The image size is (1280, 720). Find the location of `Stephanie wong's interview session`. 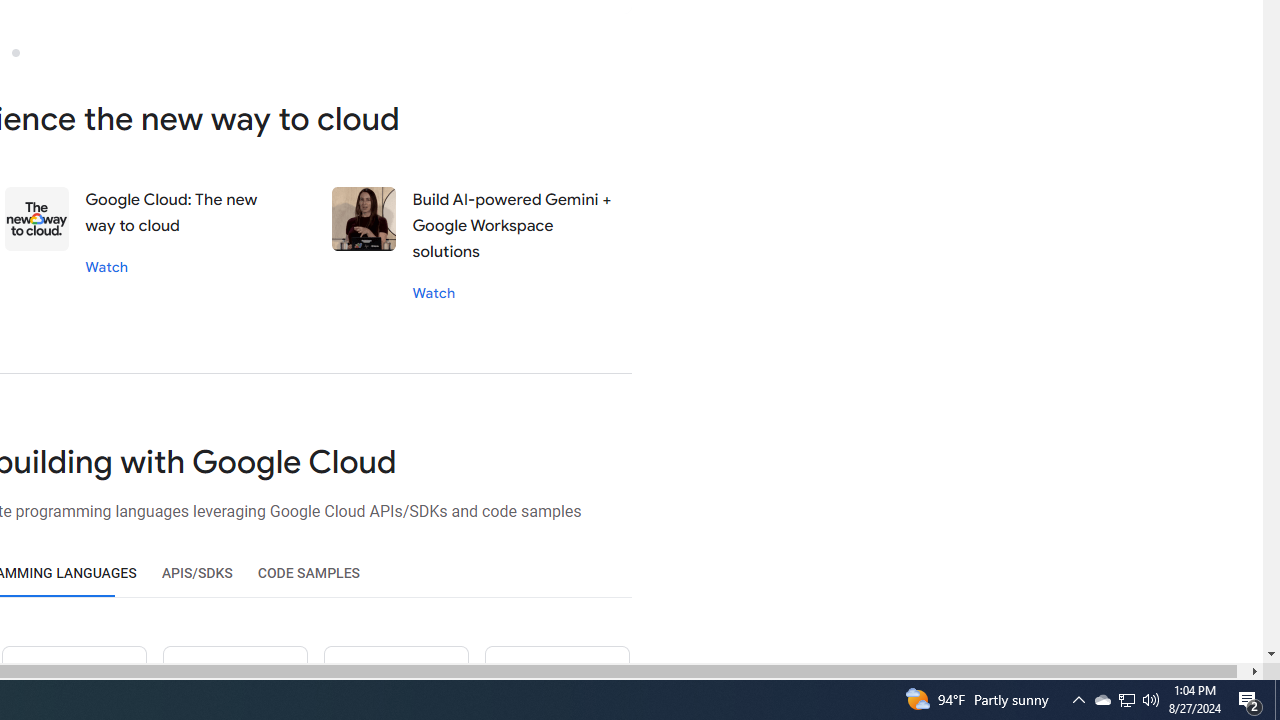

Stephanie wong's interview session is located at coordinates (364, 219).